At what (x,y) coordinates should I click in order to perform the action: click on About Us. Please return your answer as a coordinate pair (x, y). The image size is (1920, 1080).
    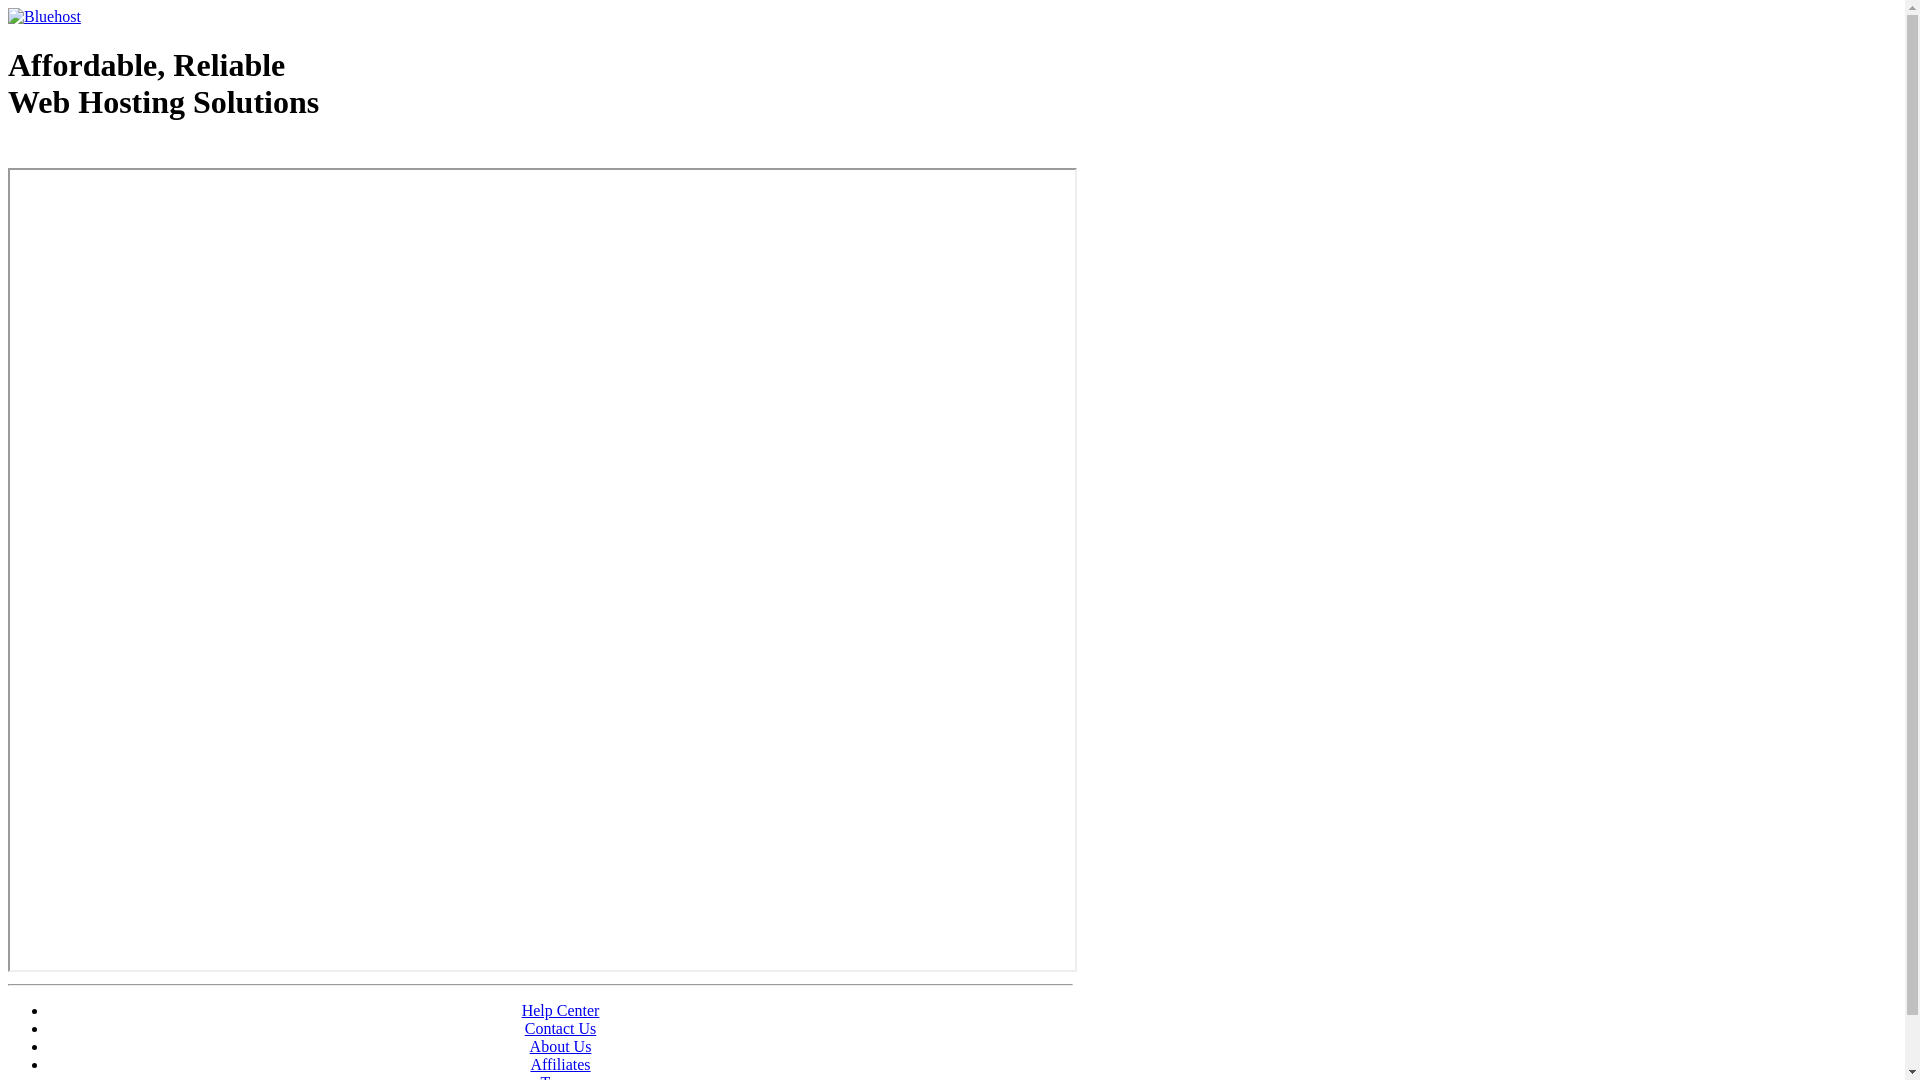
    Looking at the image, I should click on (561, 1046).